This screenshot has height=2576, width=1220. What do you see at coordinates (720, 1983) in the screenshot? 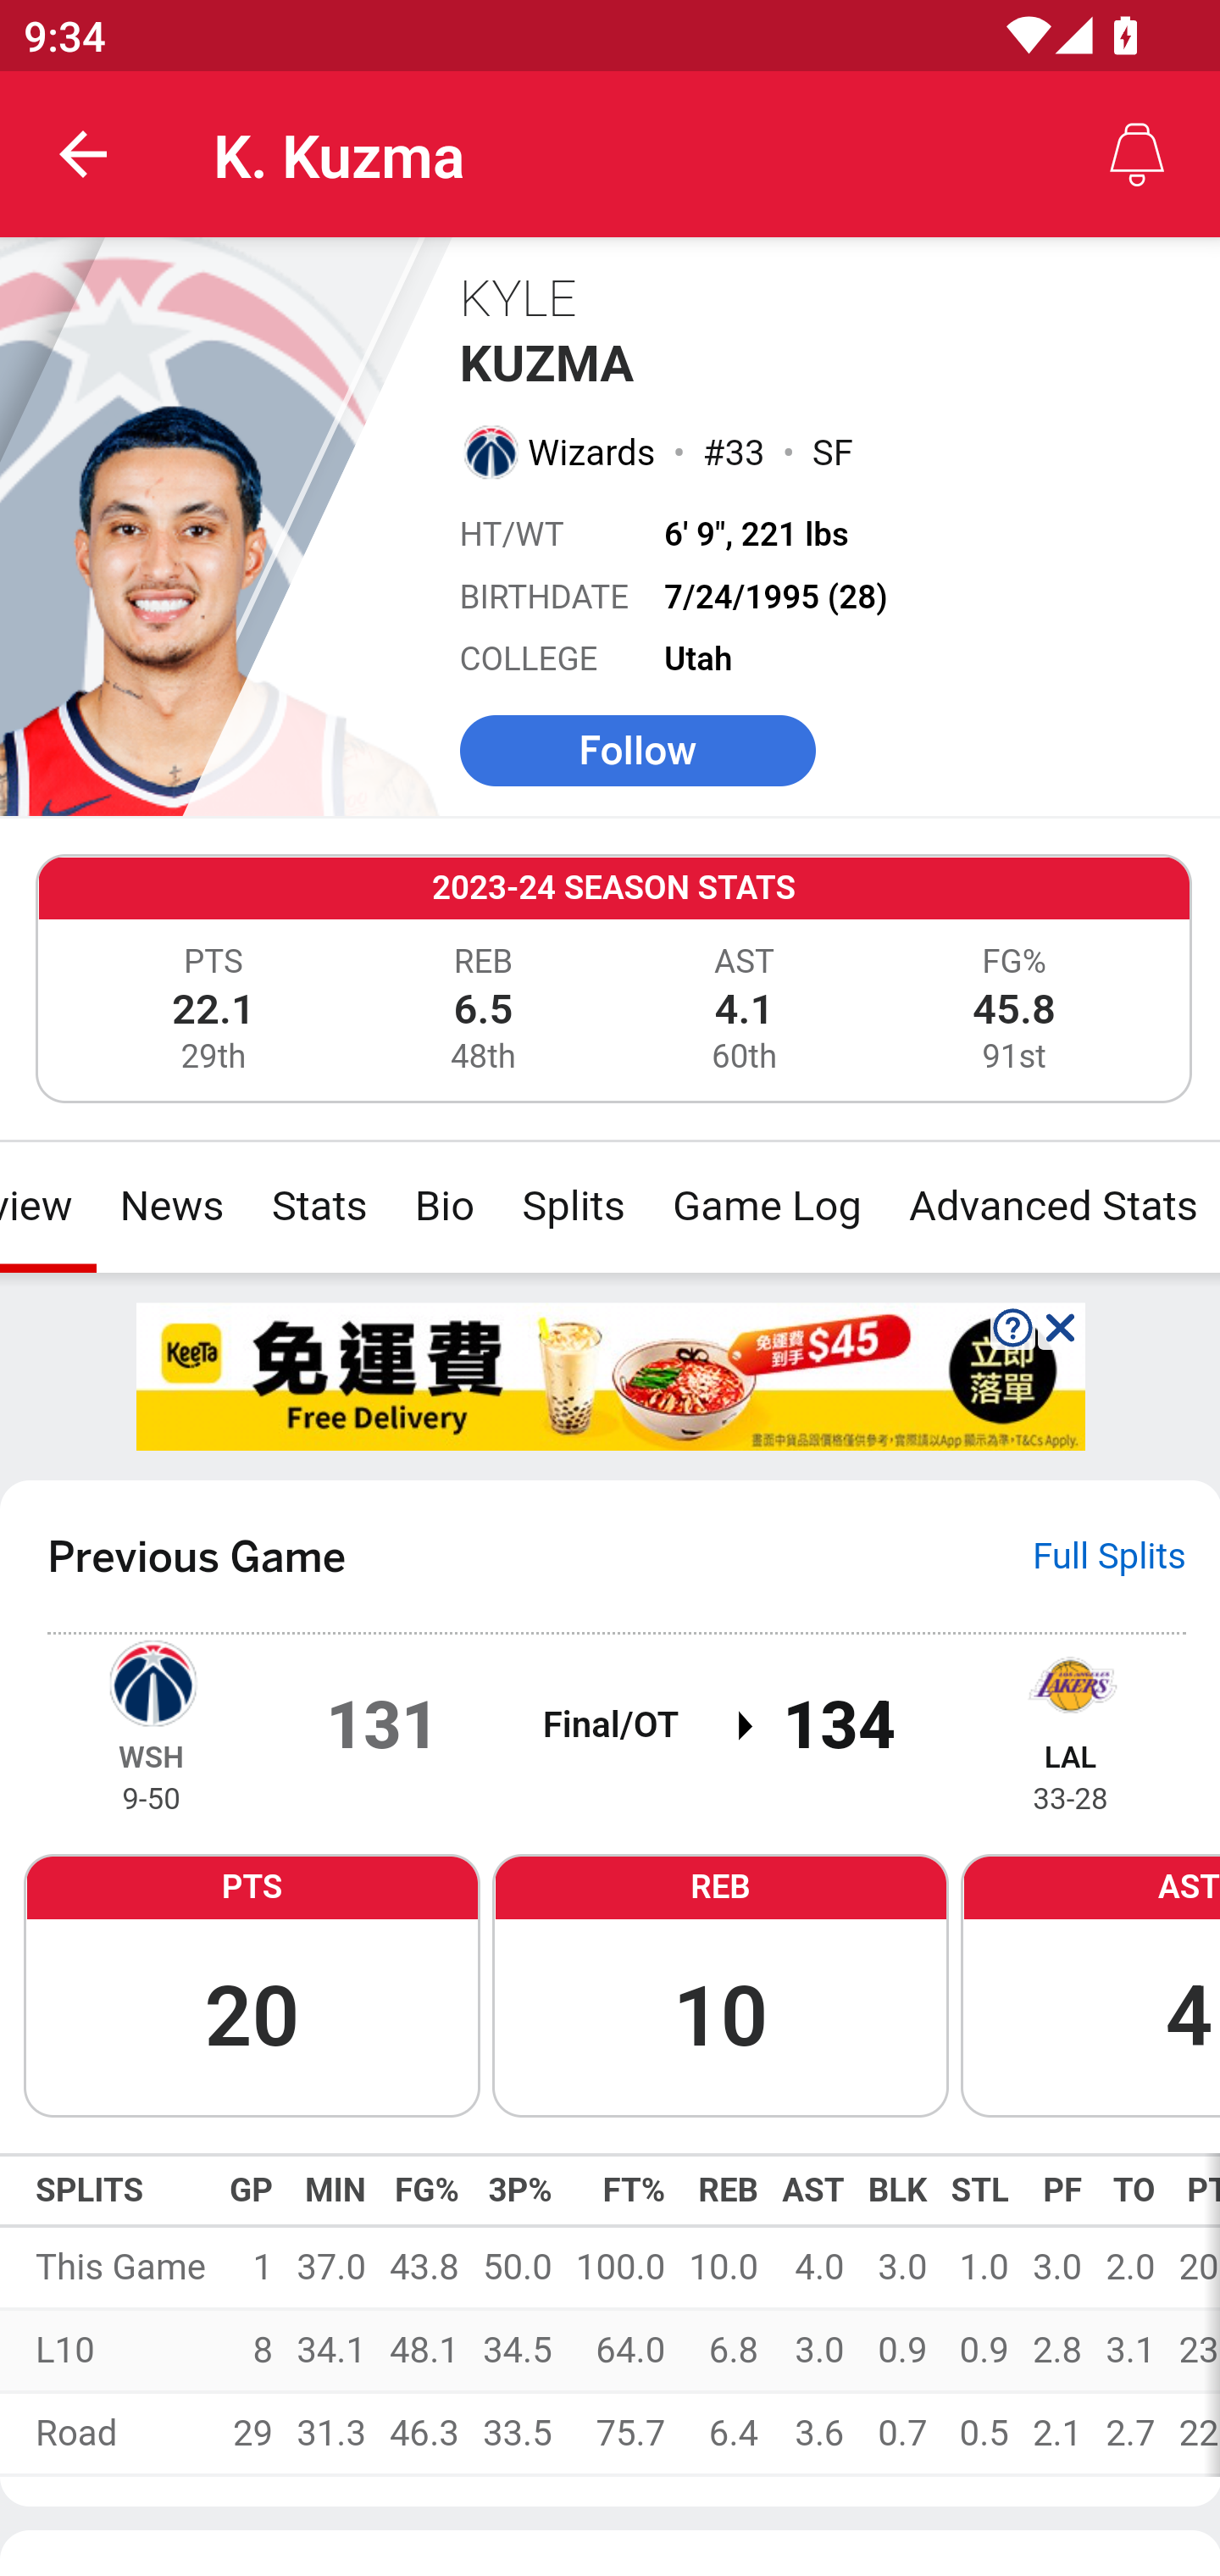
I see `REB 10` at bounding box center [720, 1983].